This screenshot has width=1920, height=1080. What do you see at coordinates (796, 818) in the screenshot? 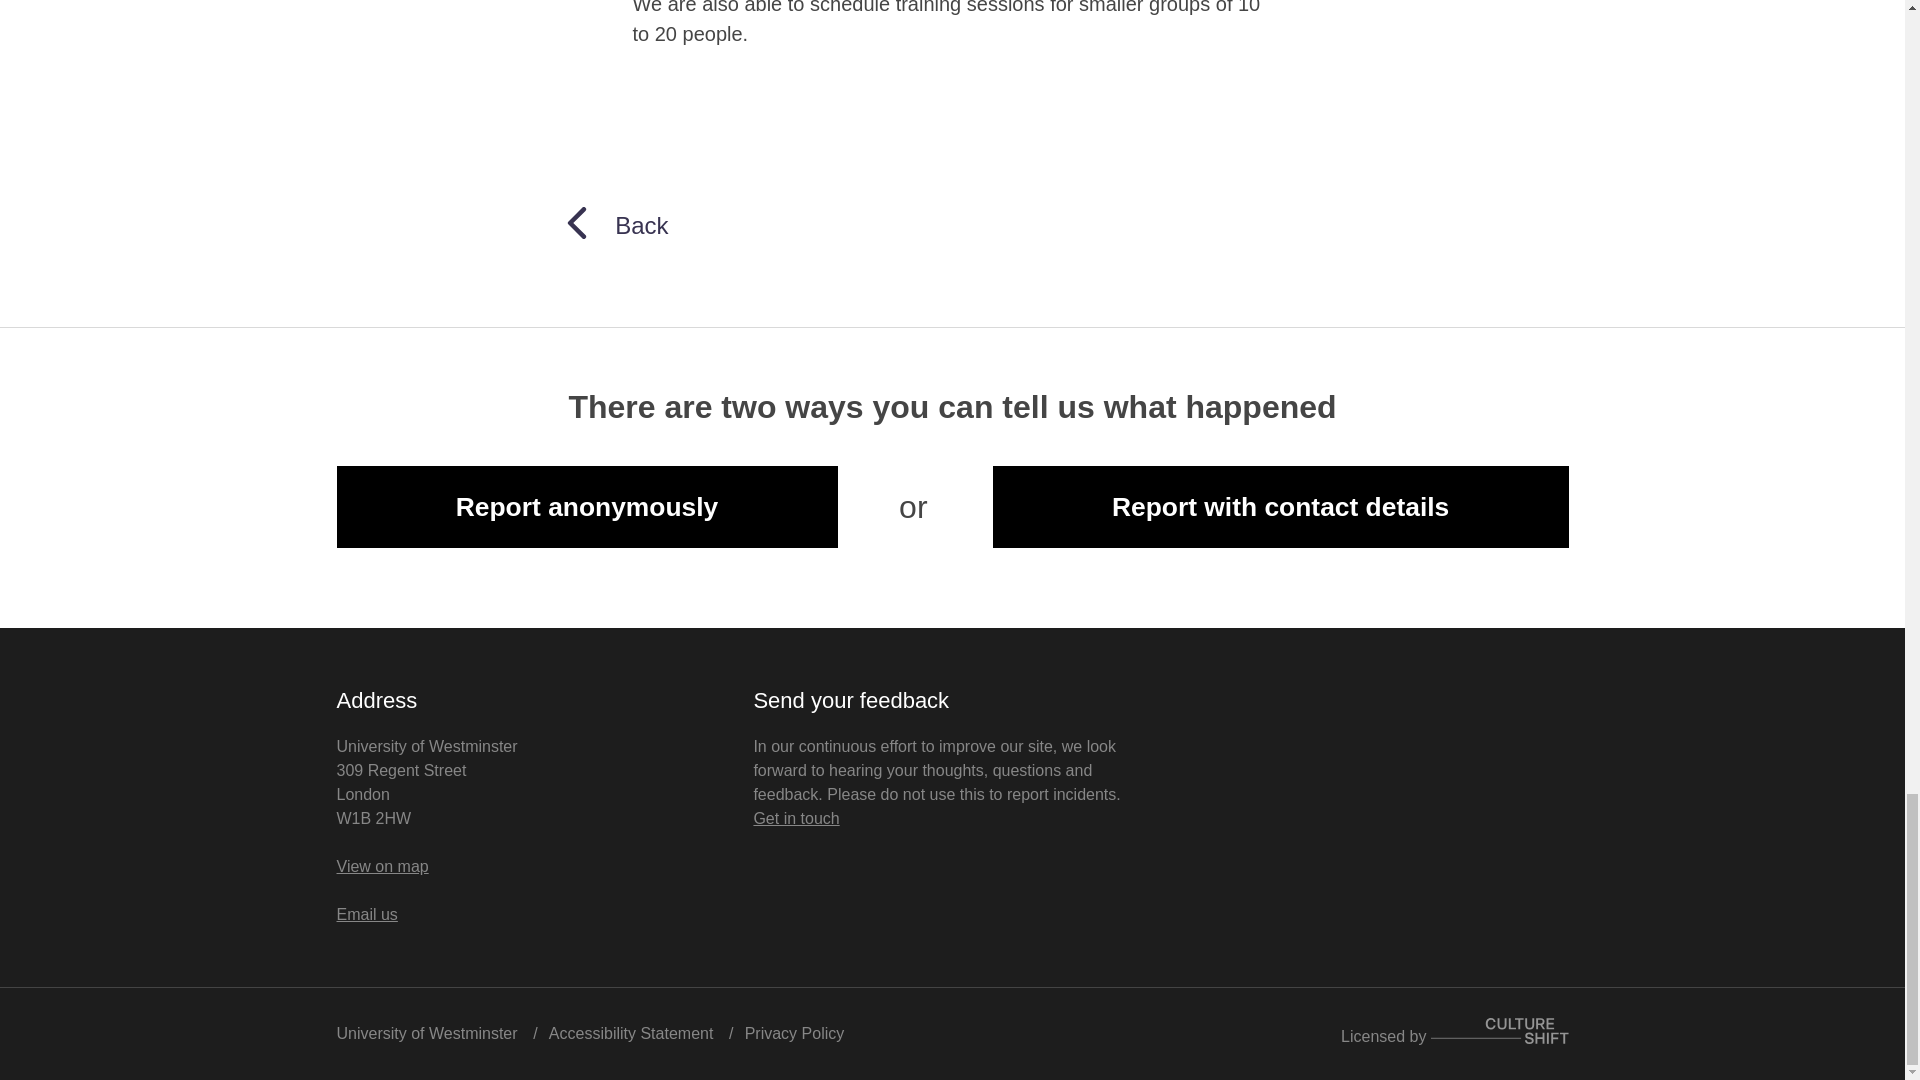
I see `Get in touch` at bounding box center [796, 818].